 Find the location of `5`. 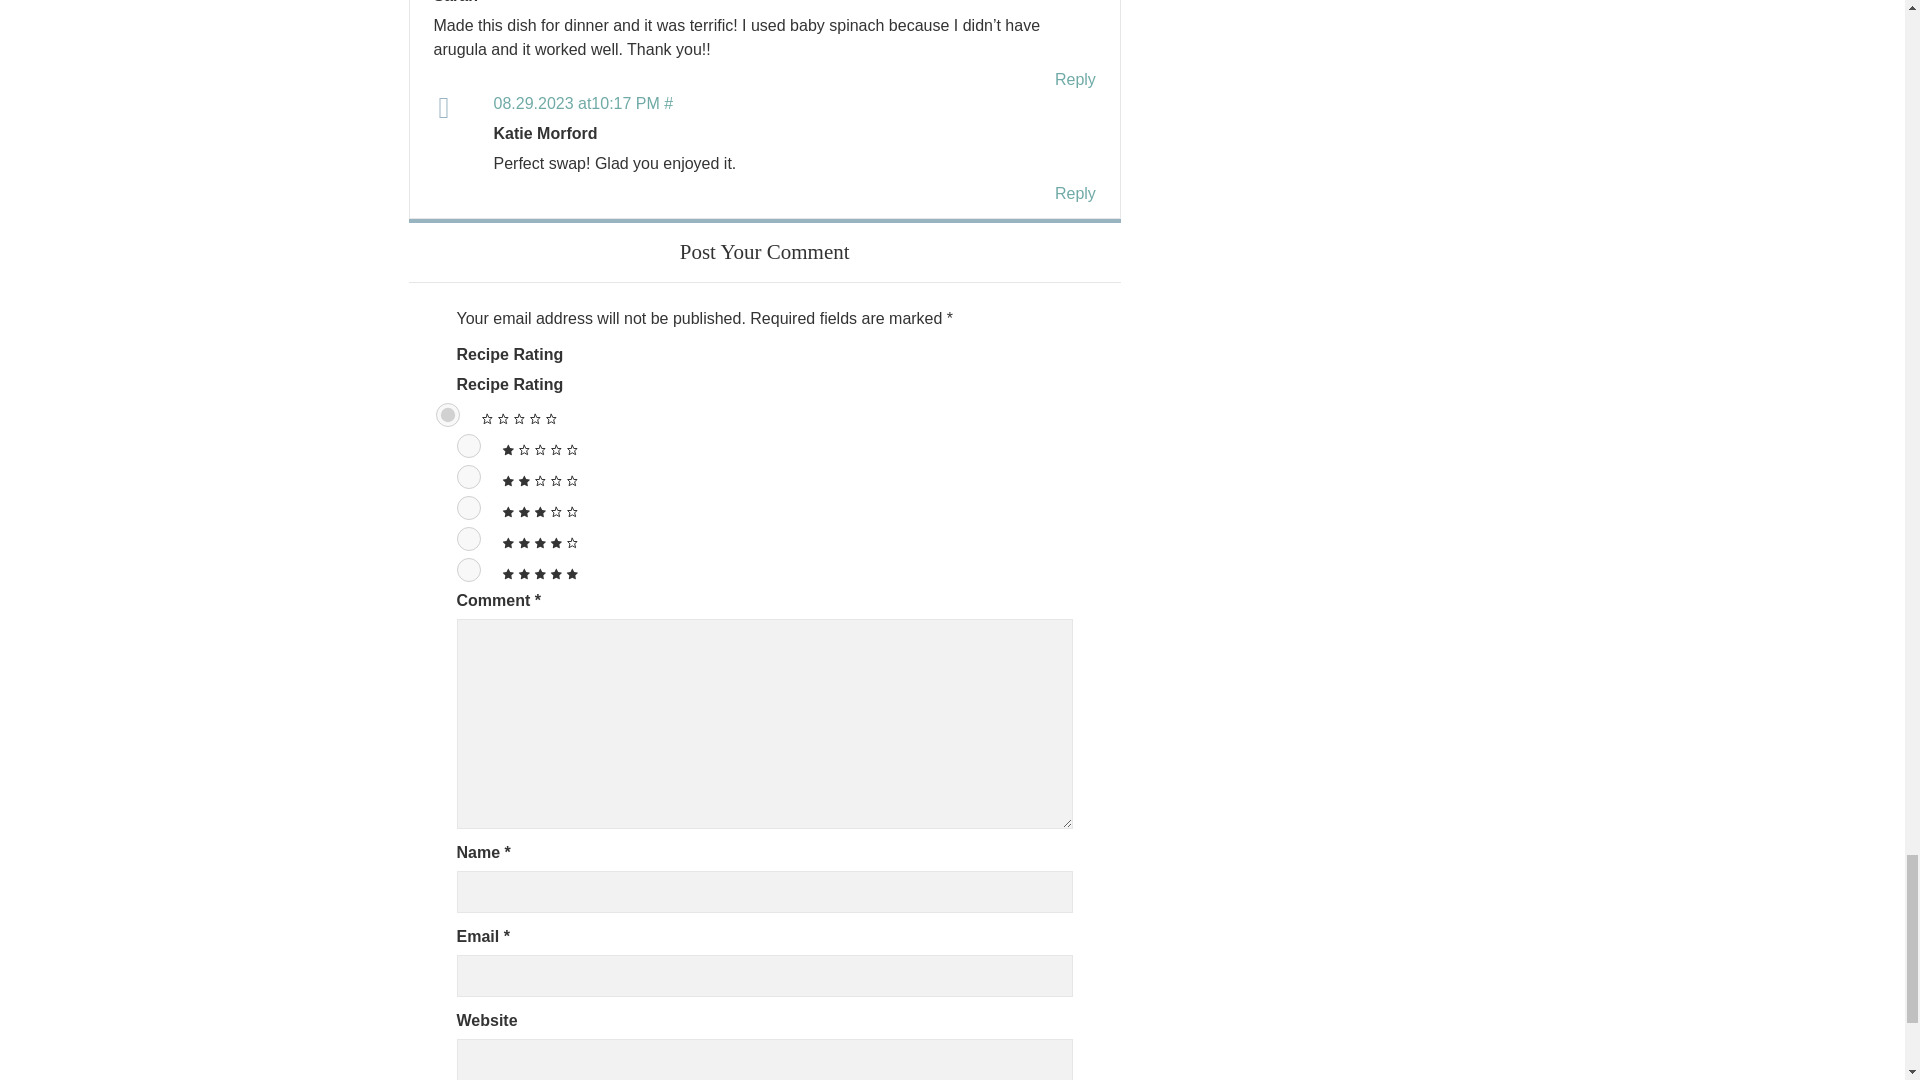

5 is located at coordinates (468, 570).